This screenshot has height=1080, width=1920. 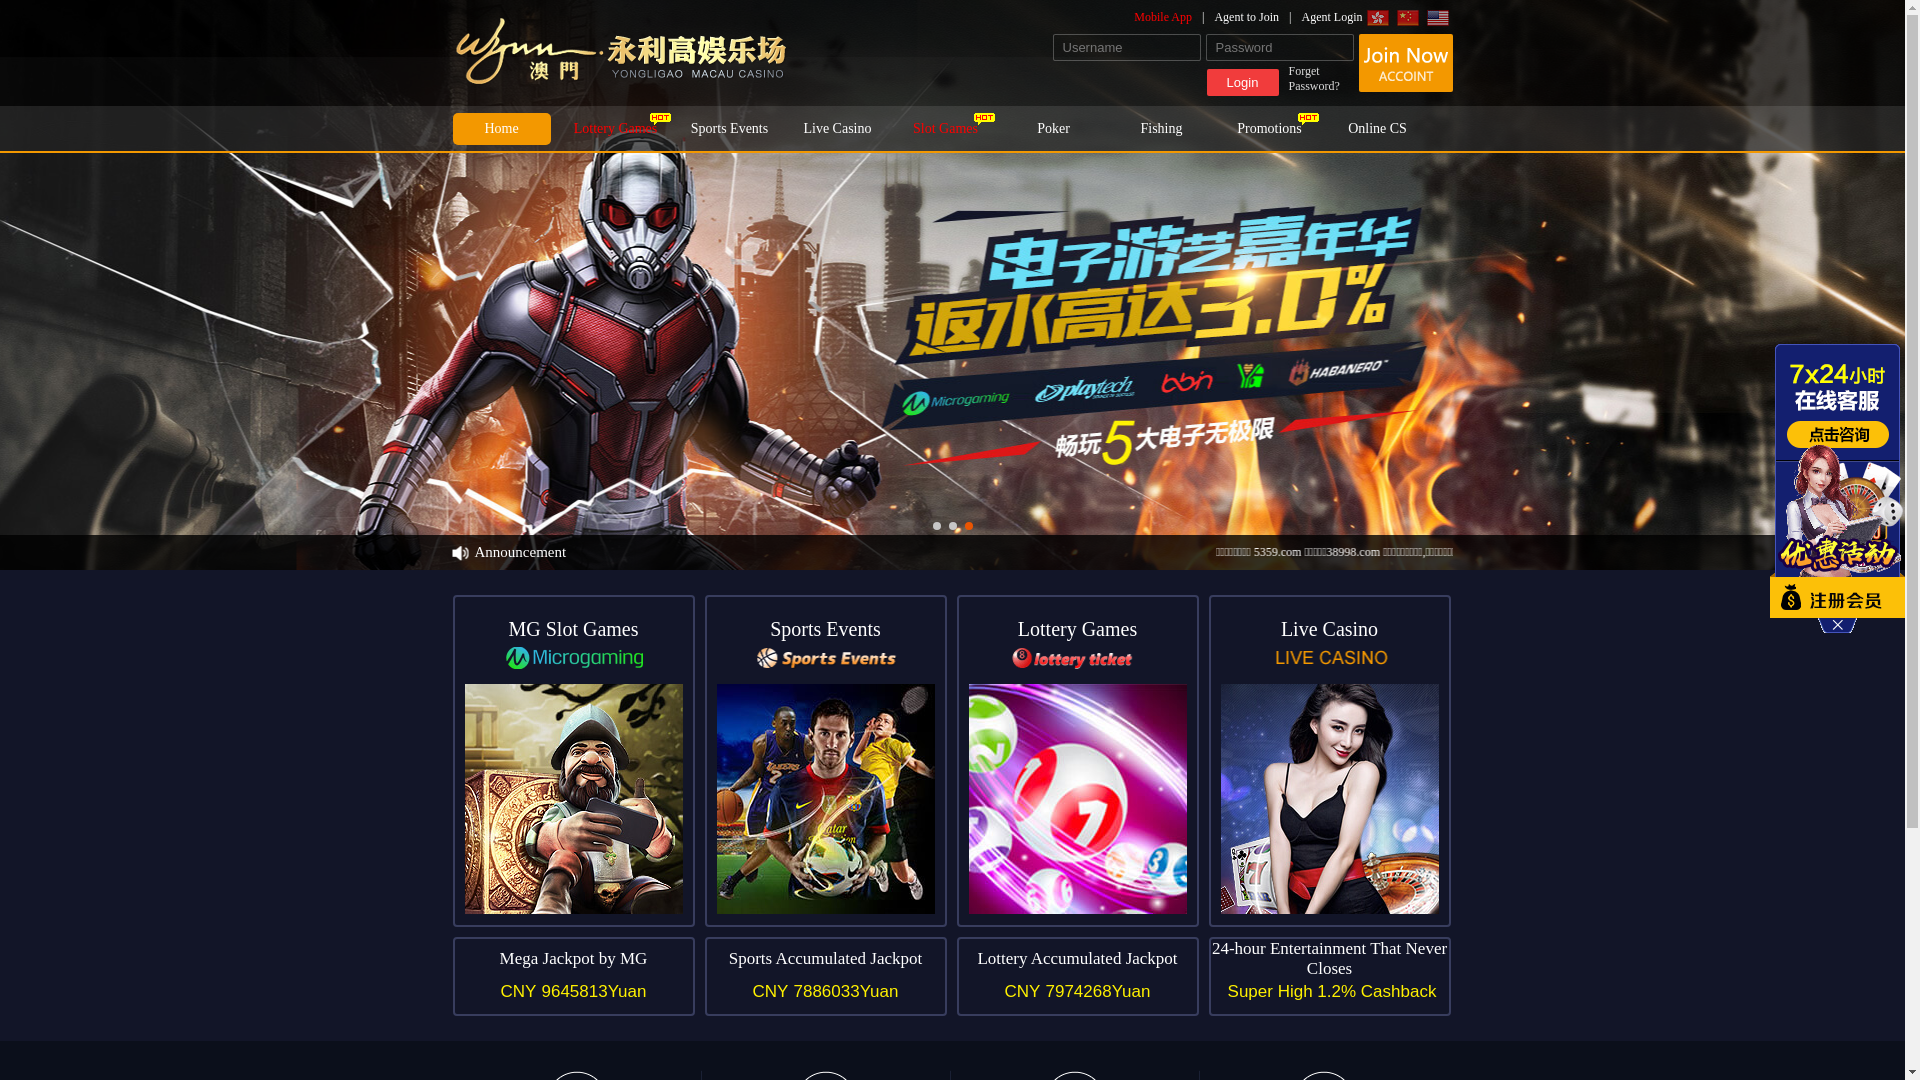 I want to click on Online CS, so click(x=1377, y=129).